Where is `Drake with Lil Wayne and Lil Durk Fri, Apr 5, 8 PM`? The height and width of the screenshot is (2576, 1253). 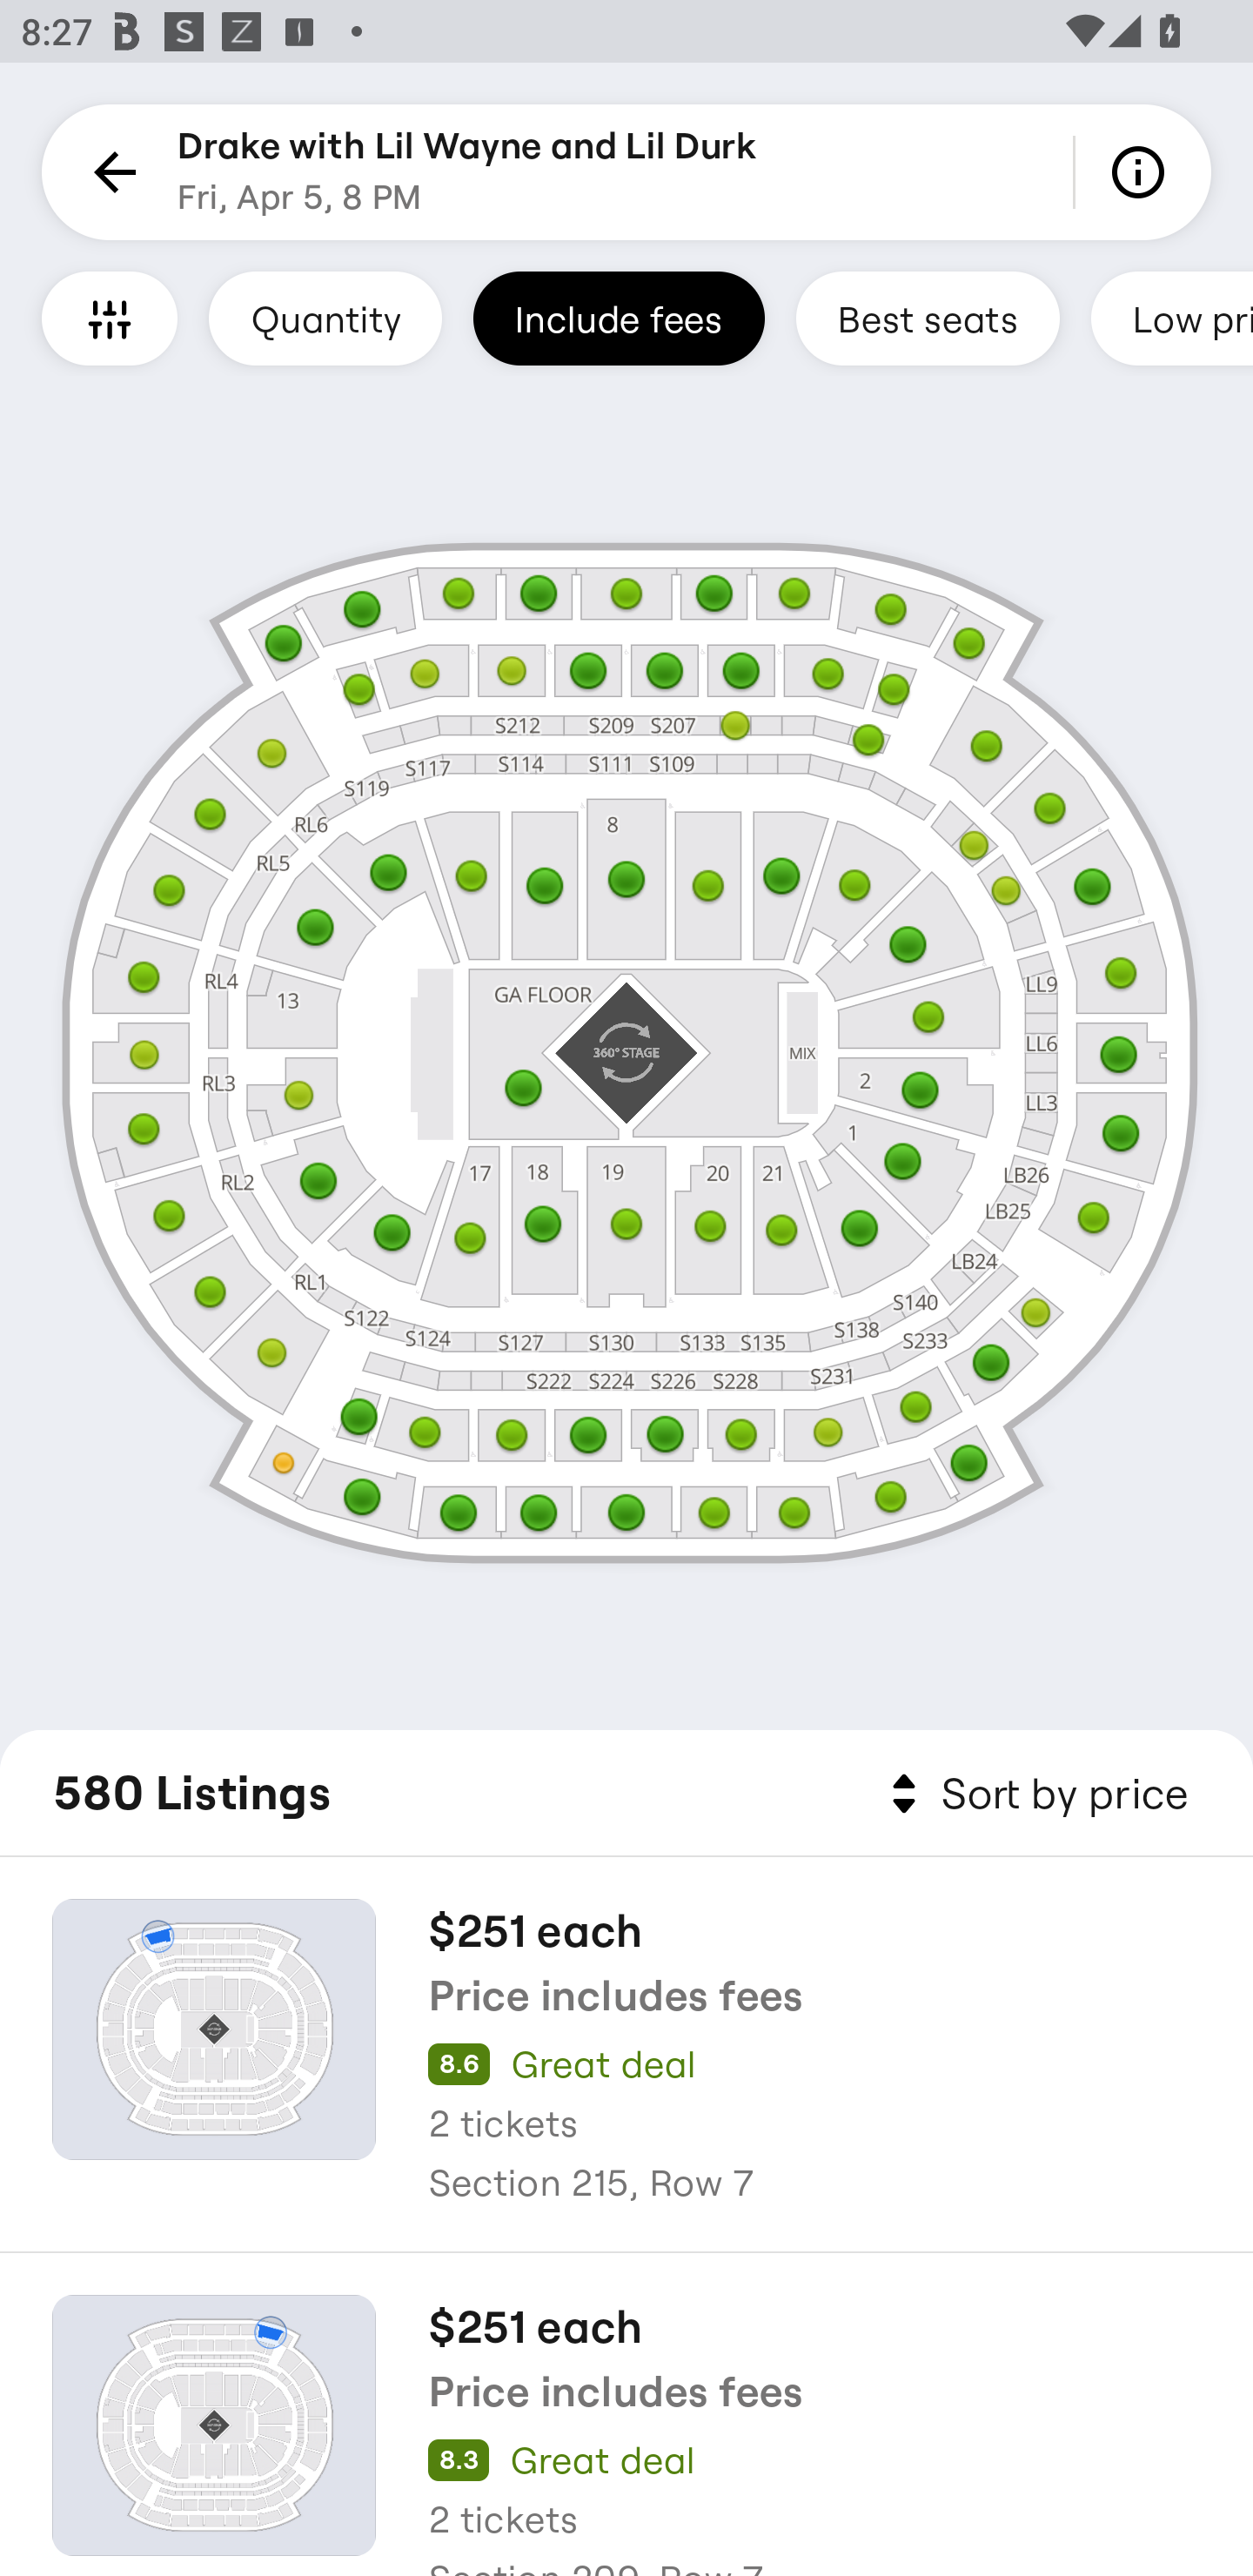 Drake with Lil Wayne and Lil Durk Fri, Apr 5, 8 PM is located at coordinates (466, 172).